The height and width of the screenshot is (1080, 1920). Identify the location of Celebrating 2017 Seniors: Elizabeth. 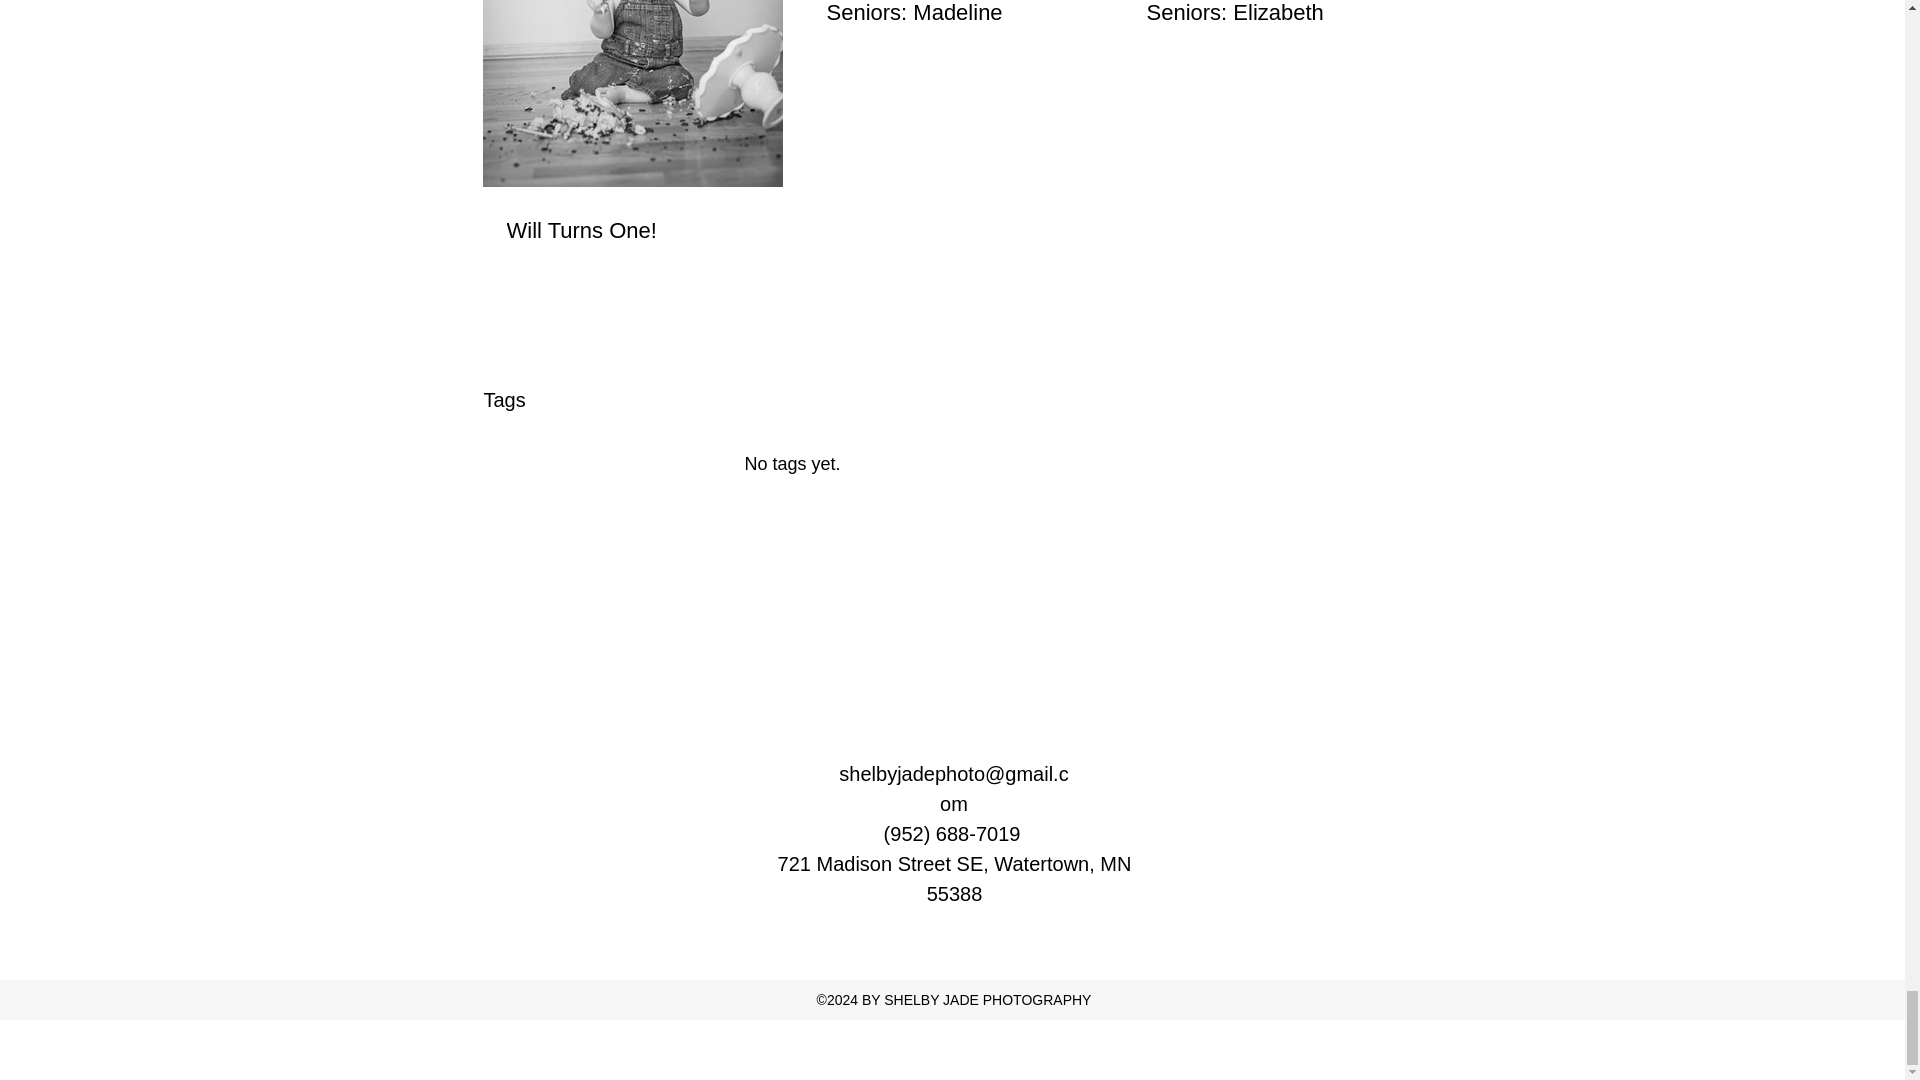
(1272, 14).